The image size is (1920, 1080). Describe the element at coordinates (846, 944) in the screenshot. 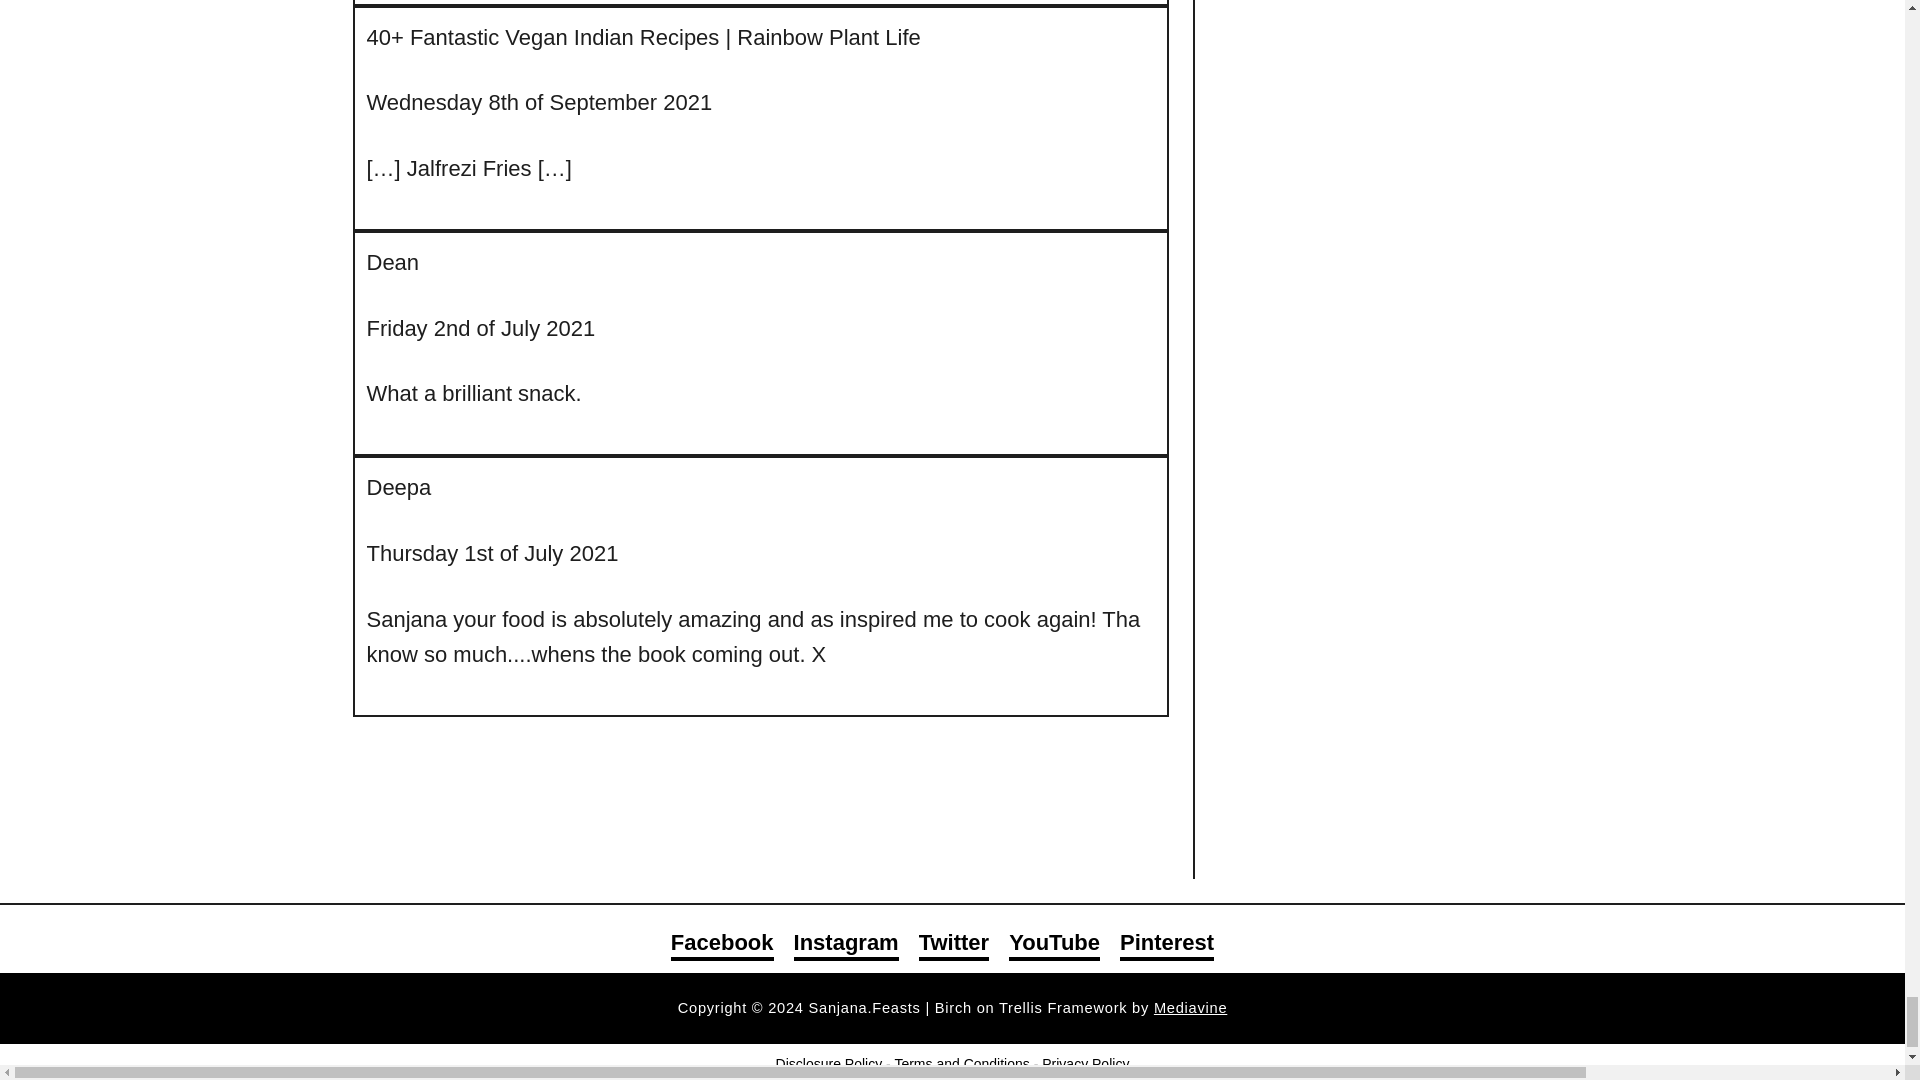

I see `Instagram` at that location.